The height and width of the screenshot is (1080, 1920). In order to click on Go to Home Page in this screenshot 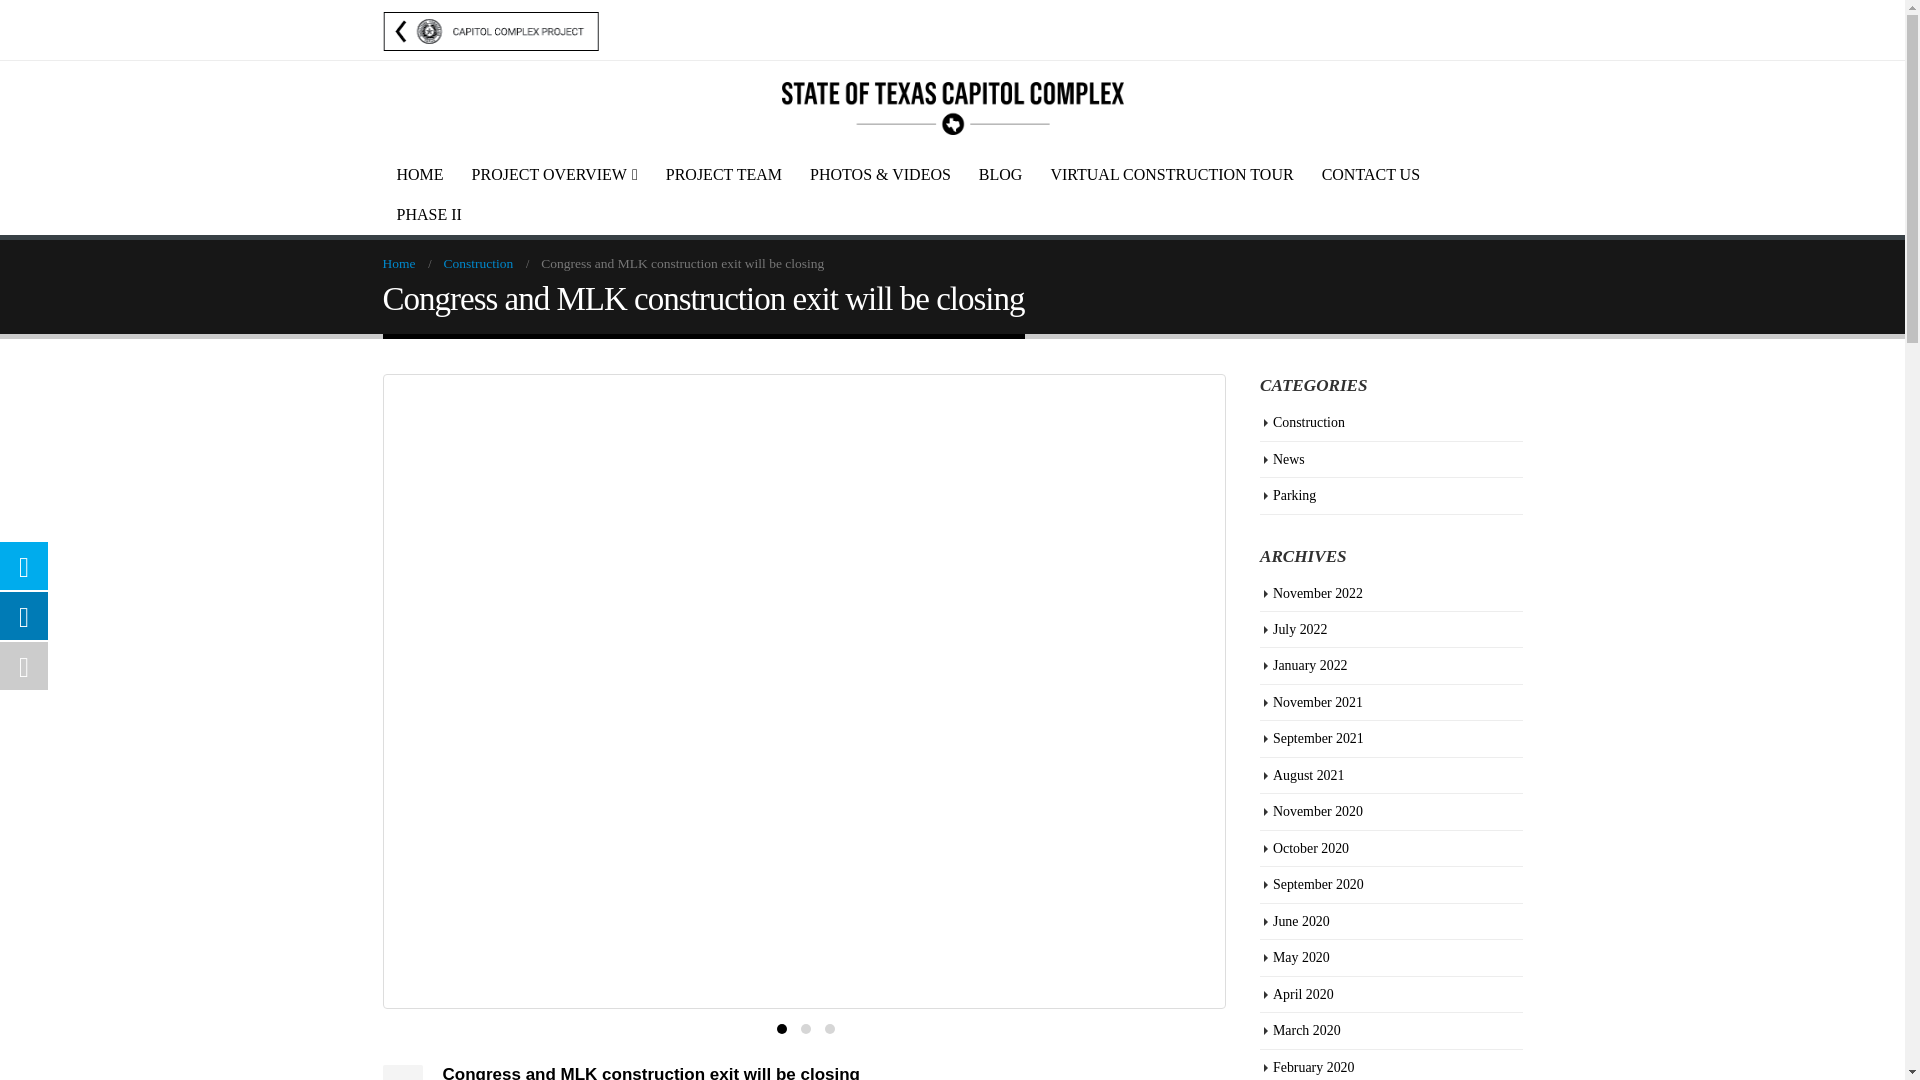, I will do `click(398, 264)`.